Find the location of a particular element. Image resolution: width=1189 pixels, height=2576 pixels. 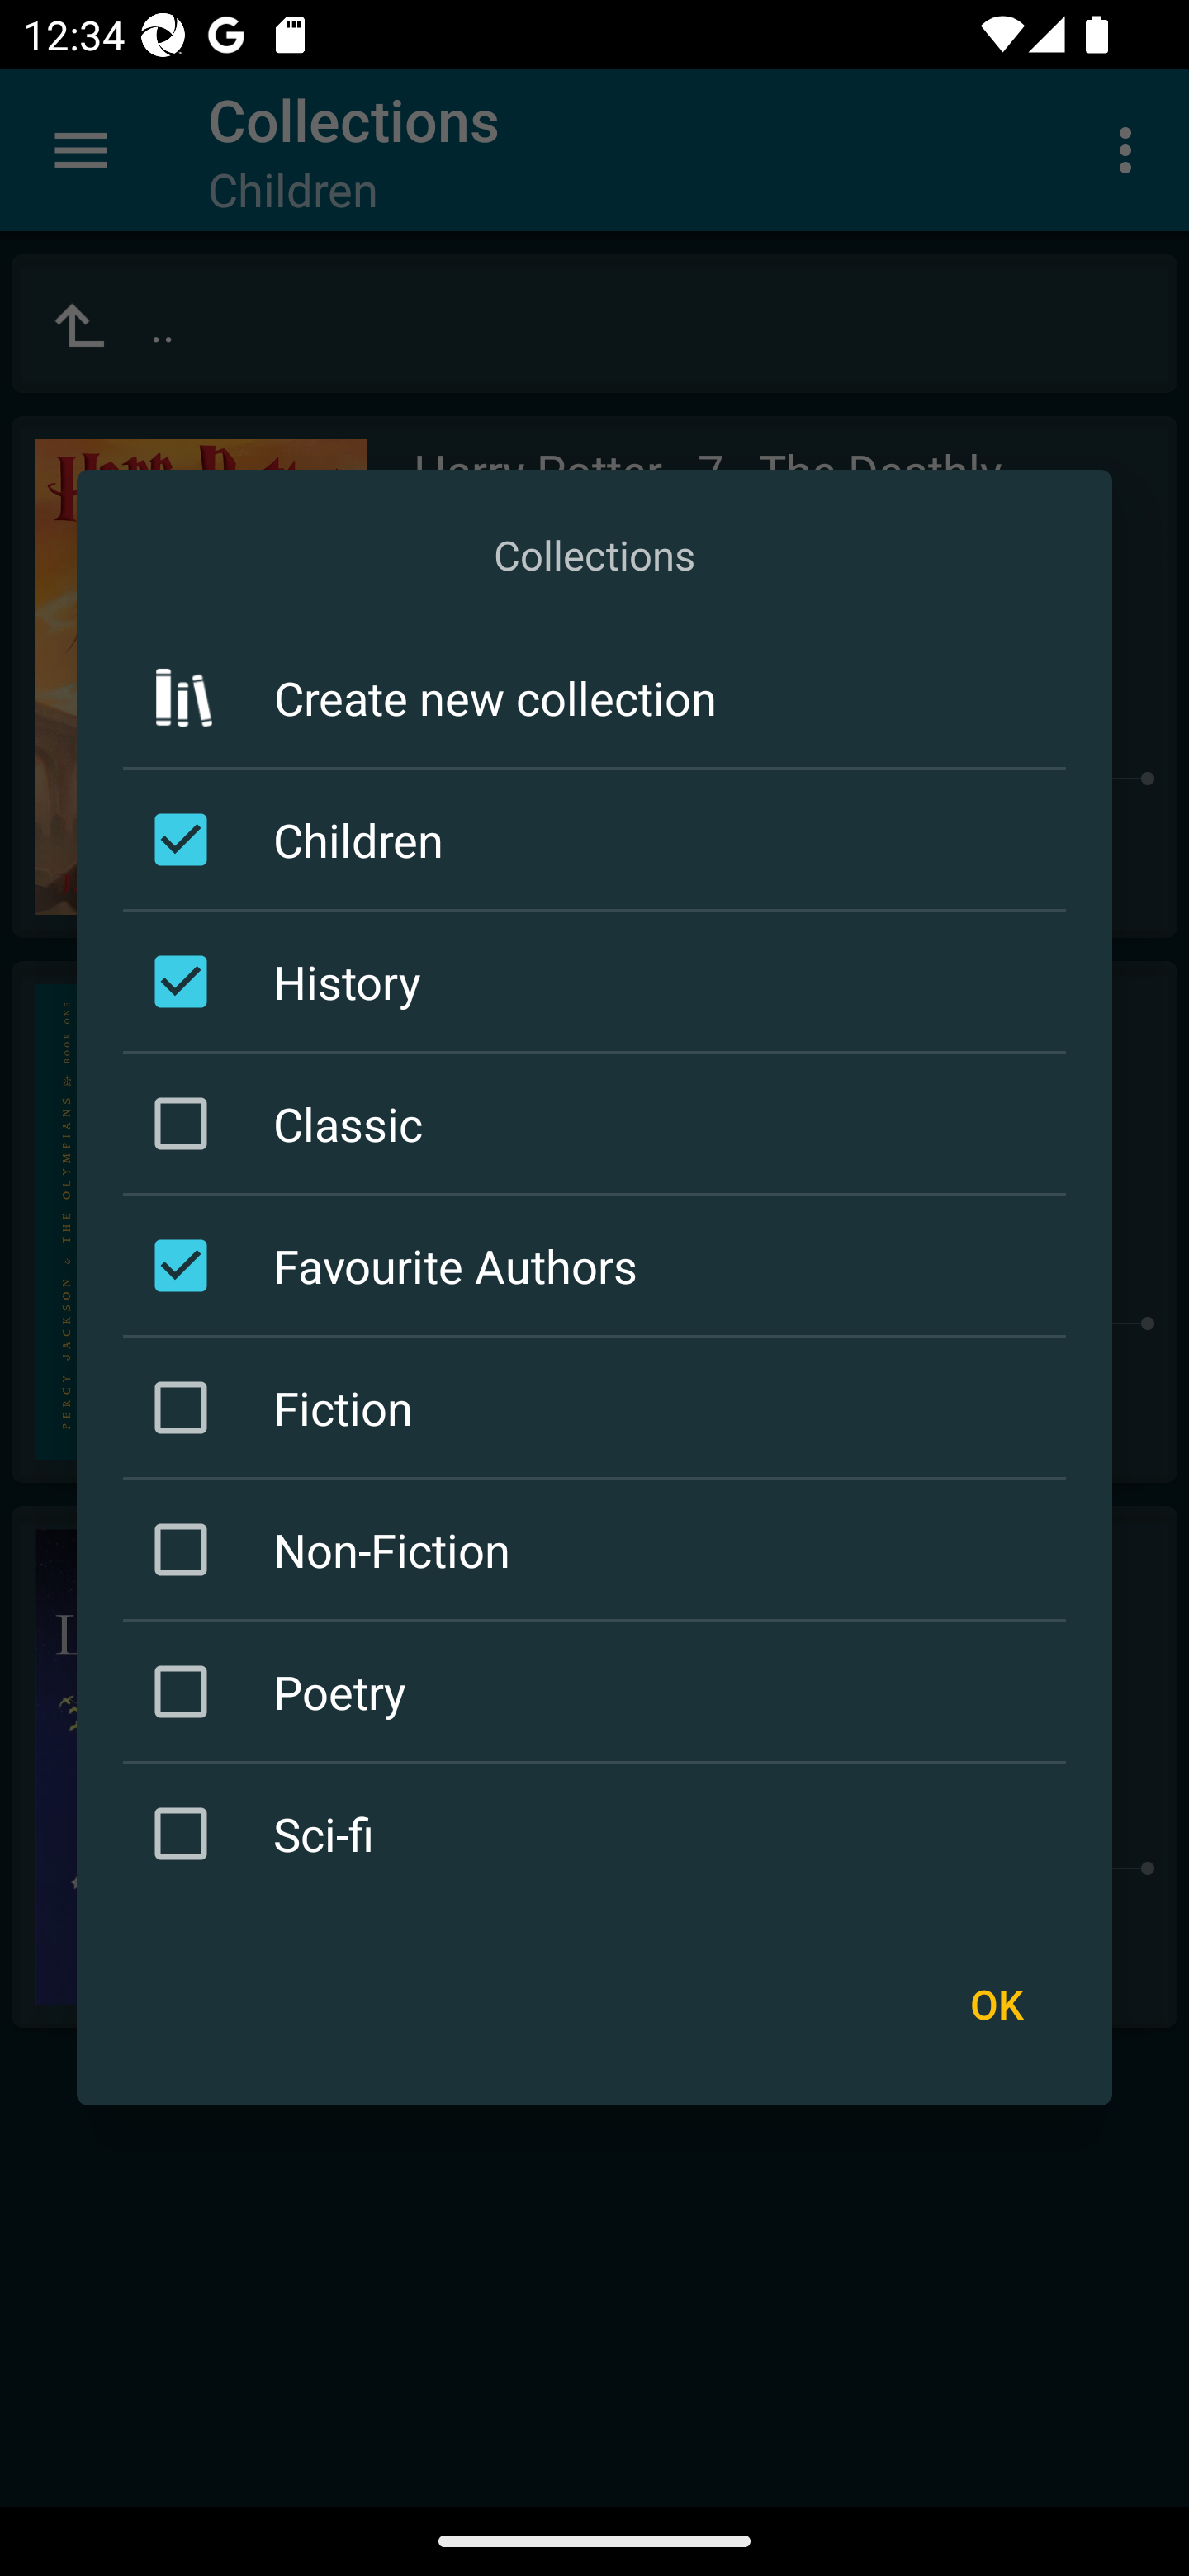

Create new collection is located at coordinates (594, 698).